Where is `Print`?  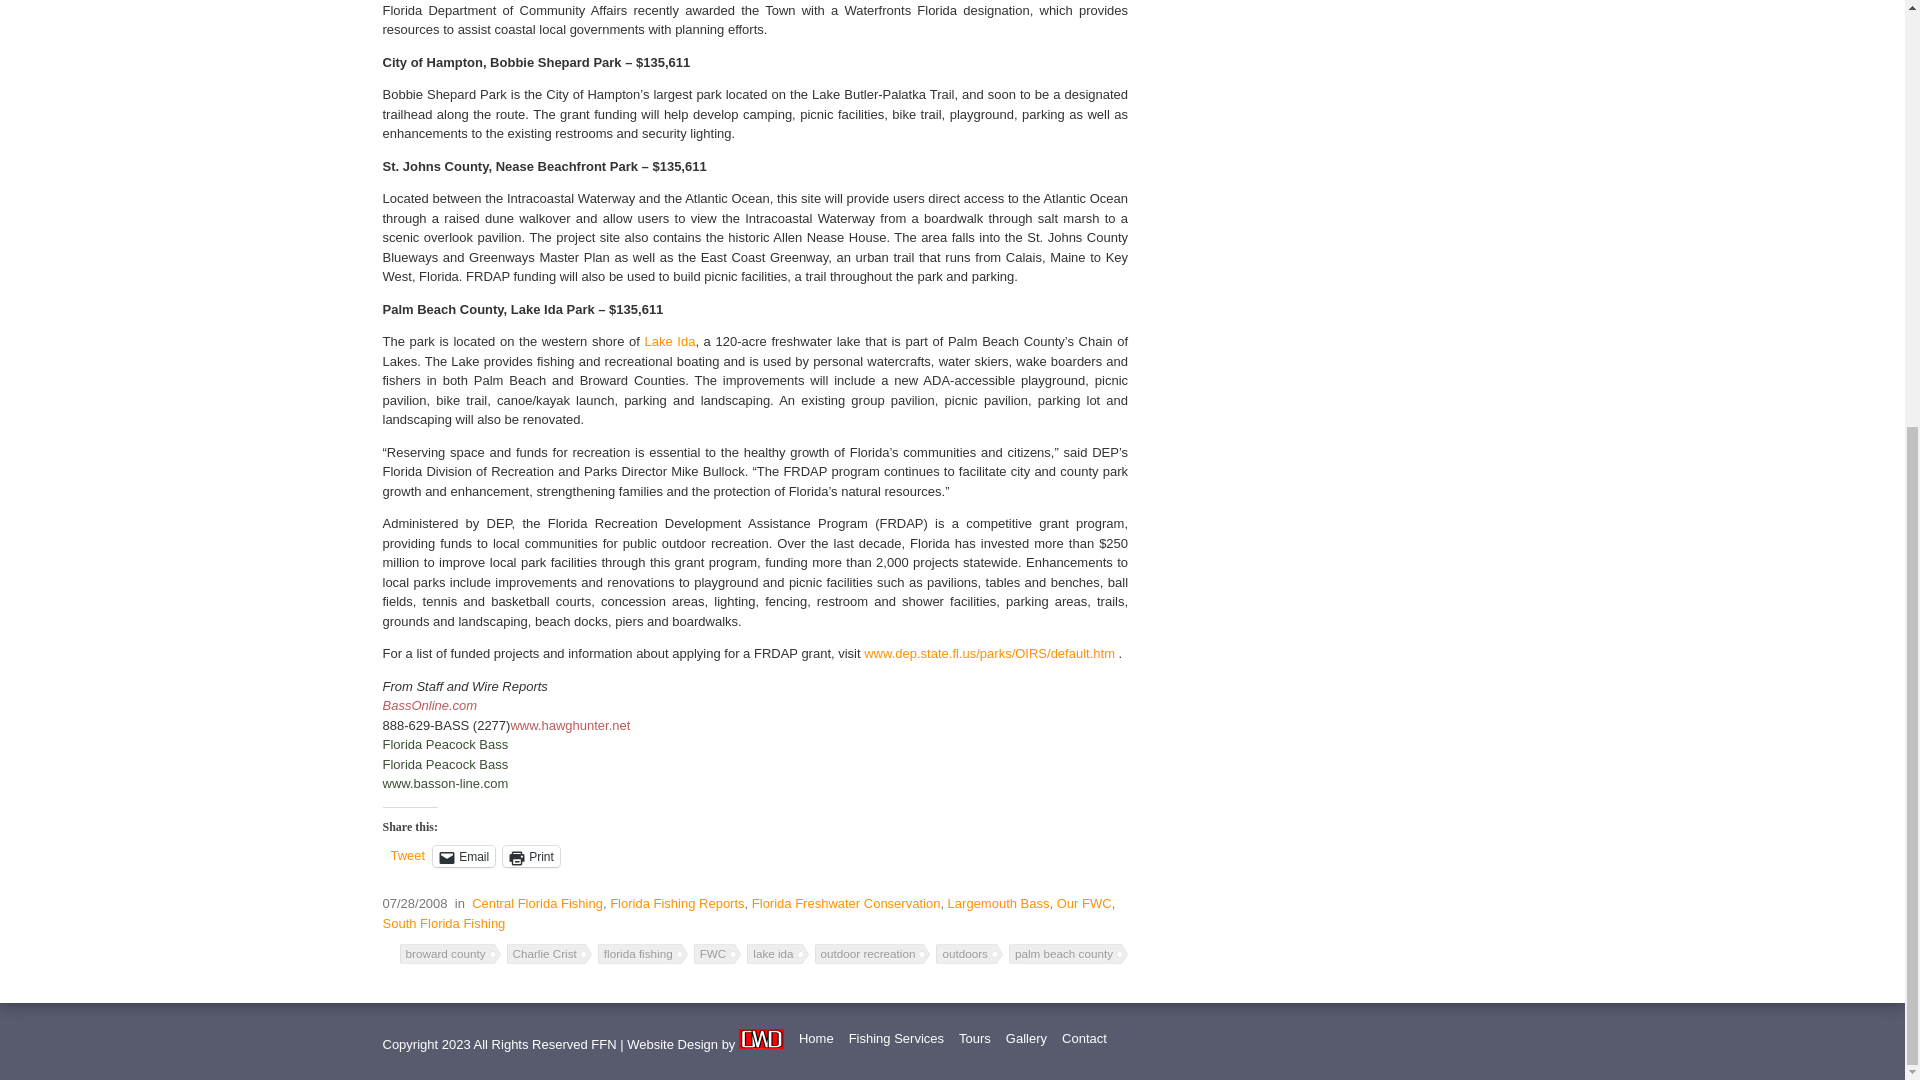 Print is located at coordinates (532, 856).